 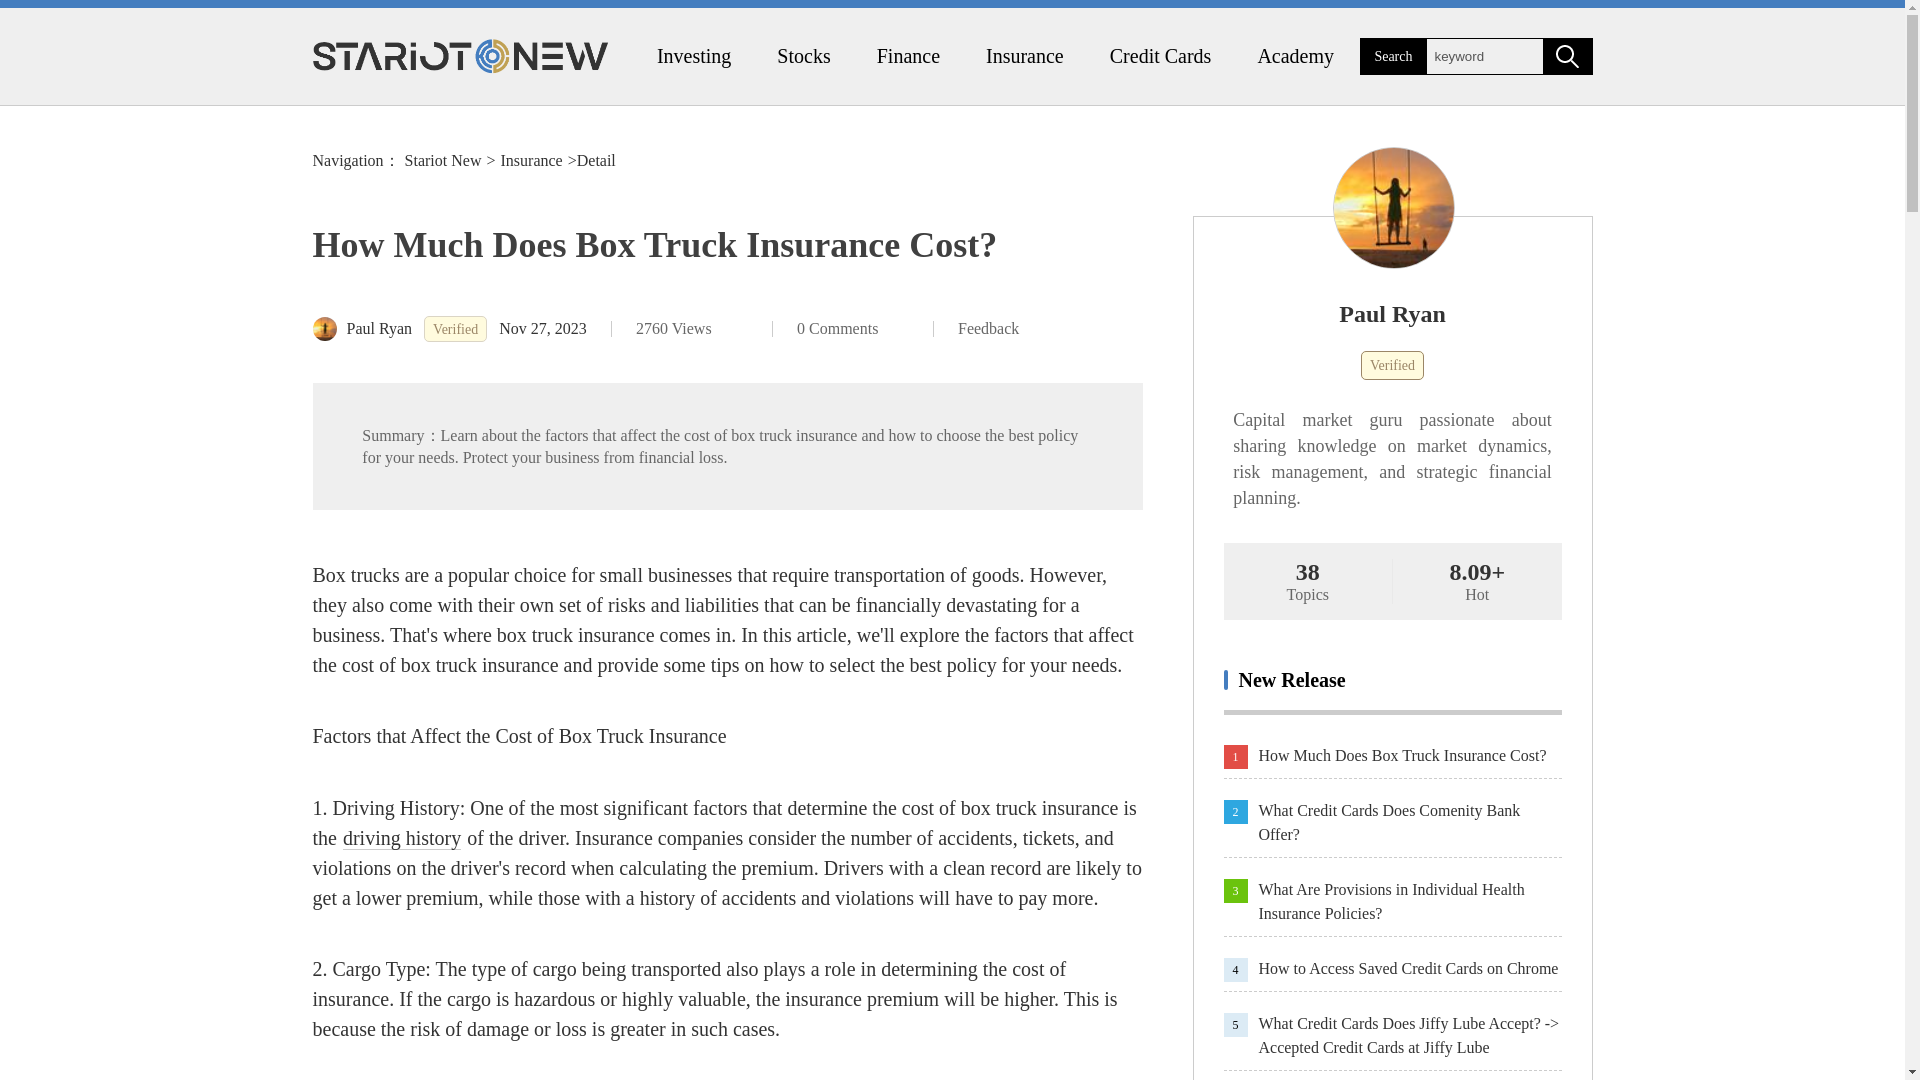 What do you see at coordinates (1294, 56) in the screenshot?
I see `Academy` at bounding box center [1294, 56].